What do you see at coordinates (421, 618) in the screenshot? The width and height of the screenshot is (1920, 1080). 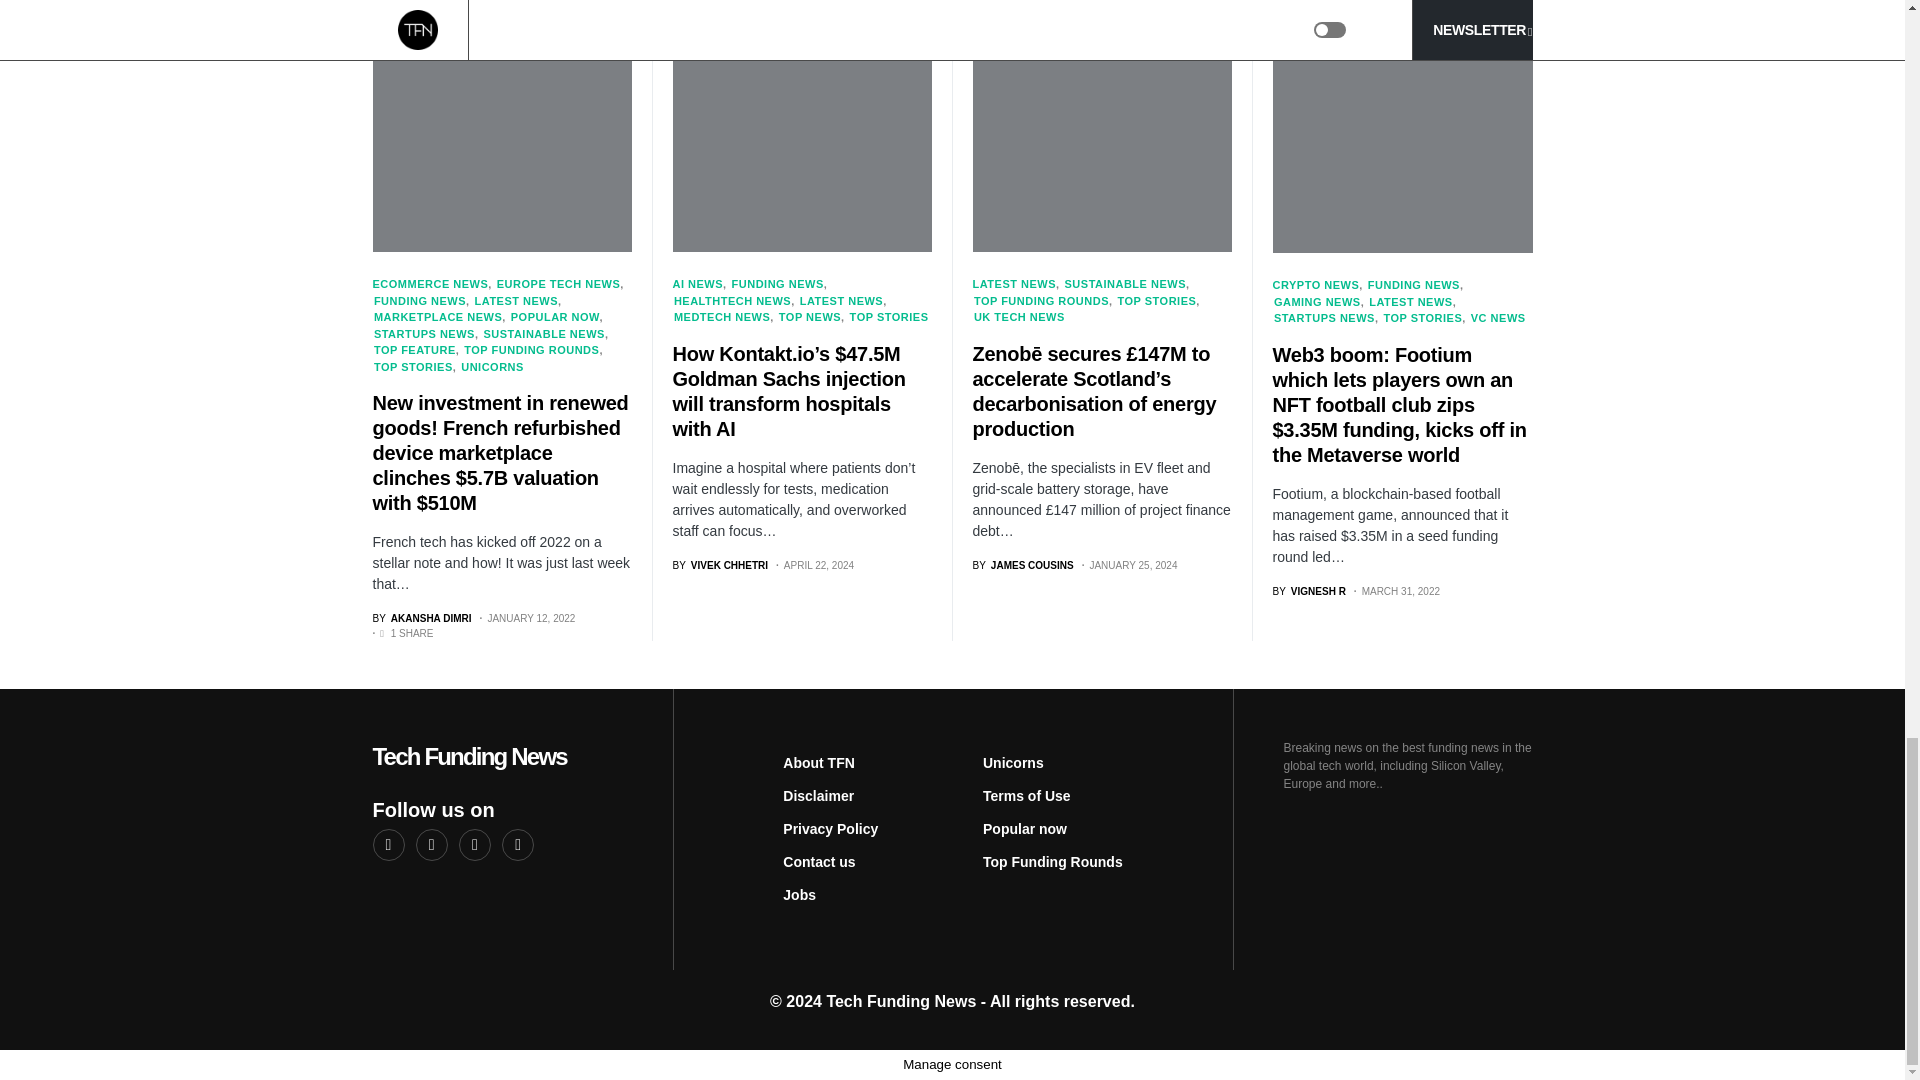 I see `View all posts by Akansha Dimri` at bounding box center [421, 618].